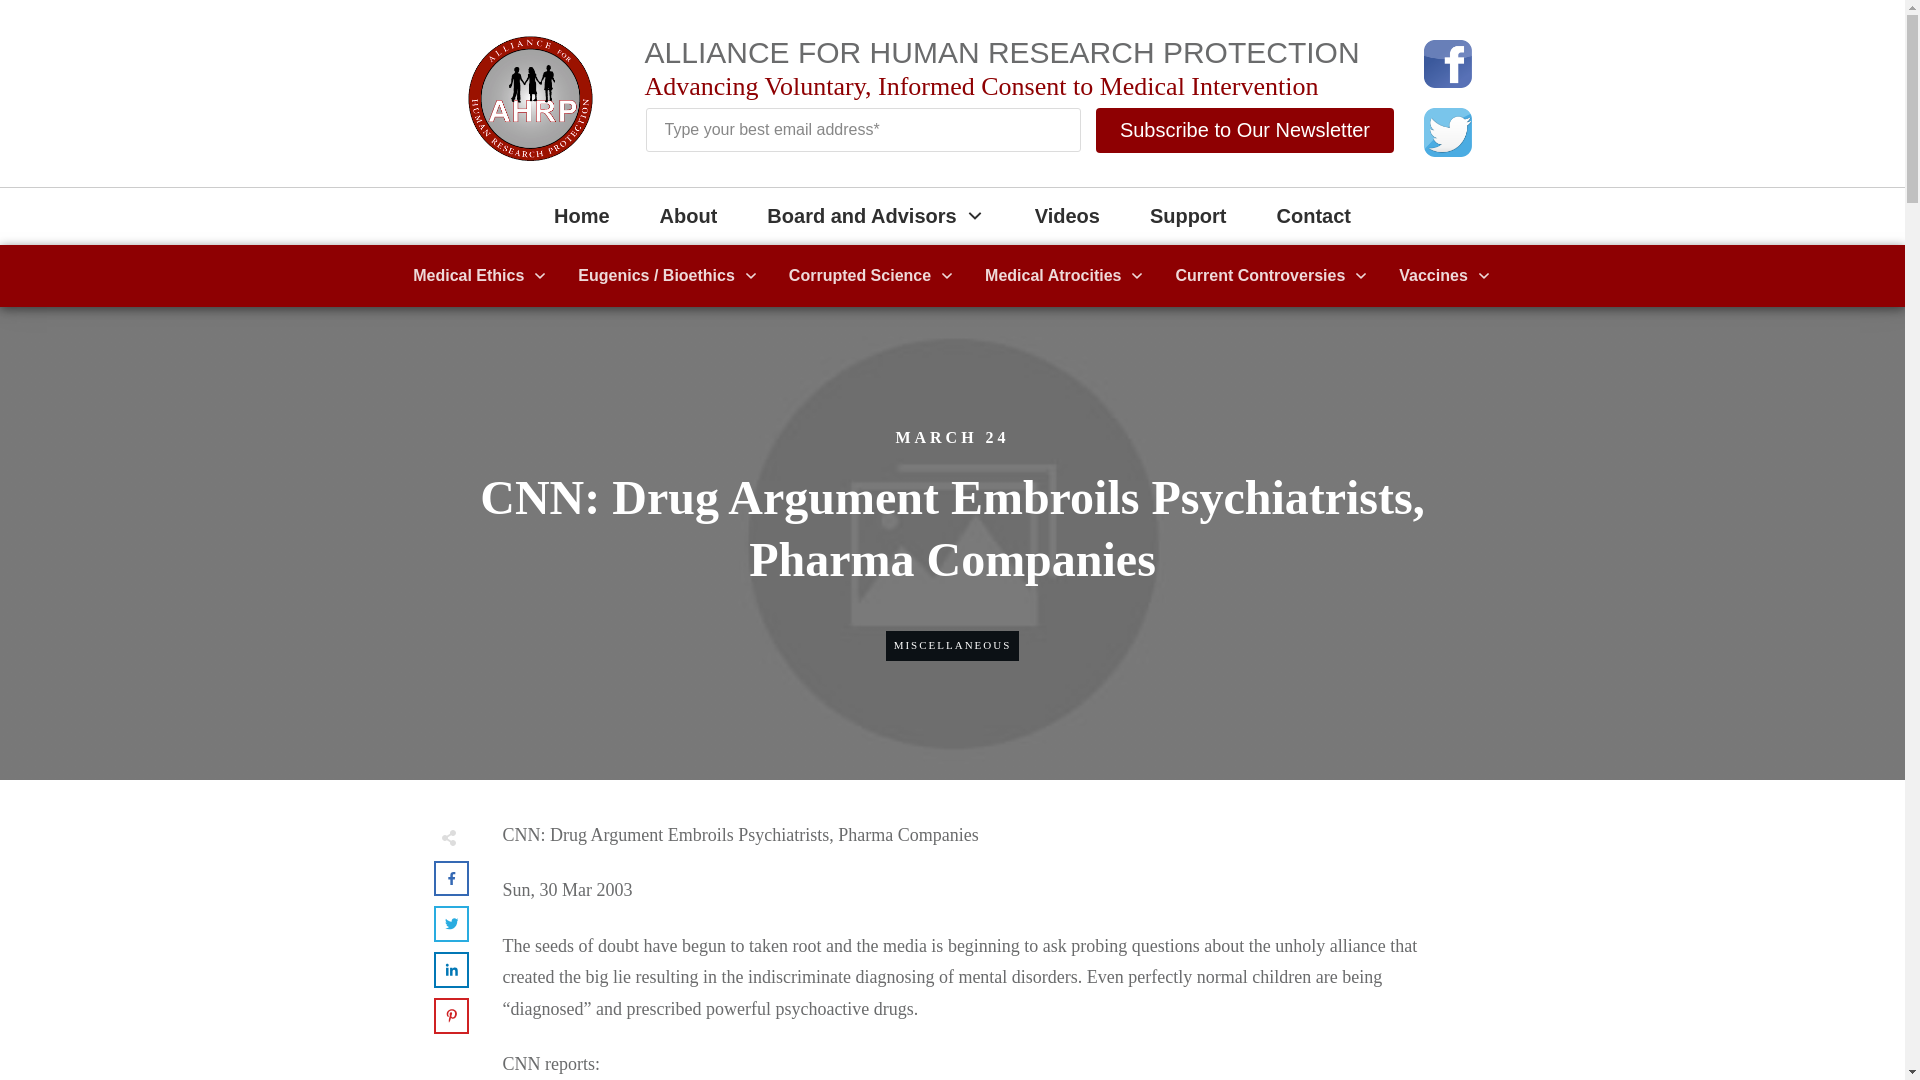 This screenshot has width=1920, height=1080. Describe the element at coordinates (952, 645) in the screenshot. I see `Miscellaneous` at that location.